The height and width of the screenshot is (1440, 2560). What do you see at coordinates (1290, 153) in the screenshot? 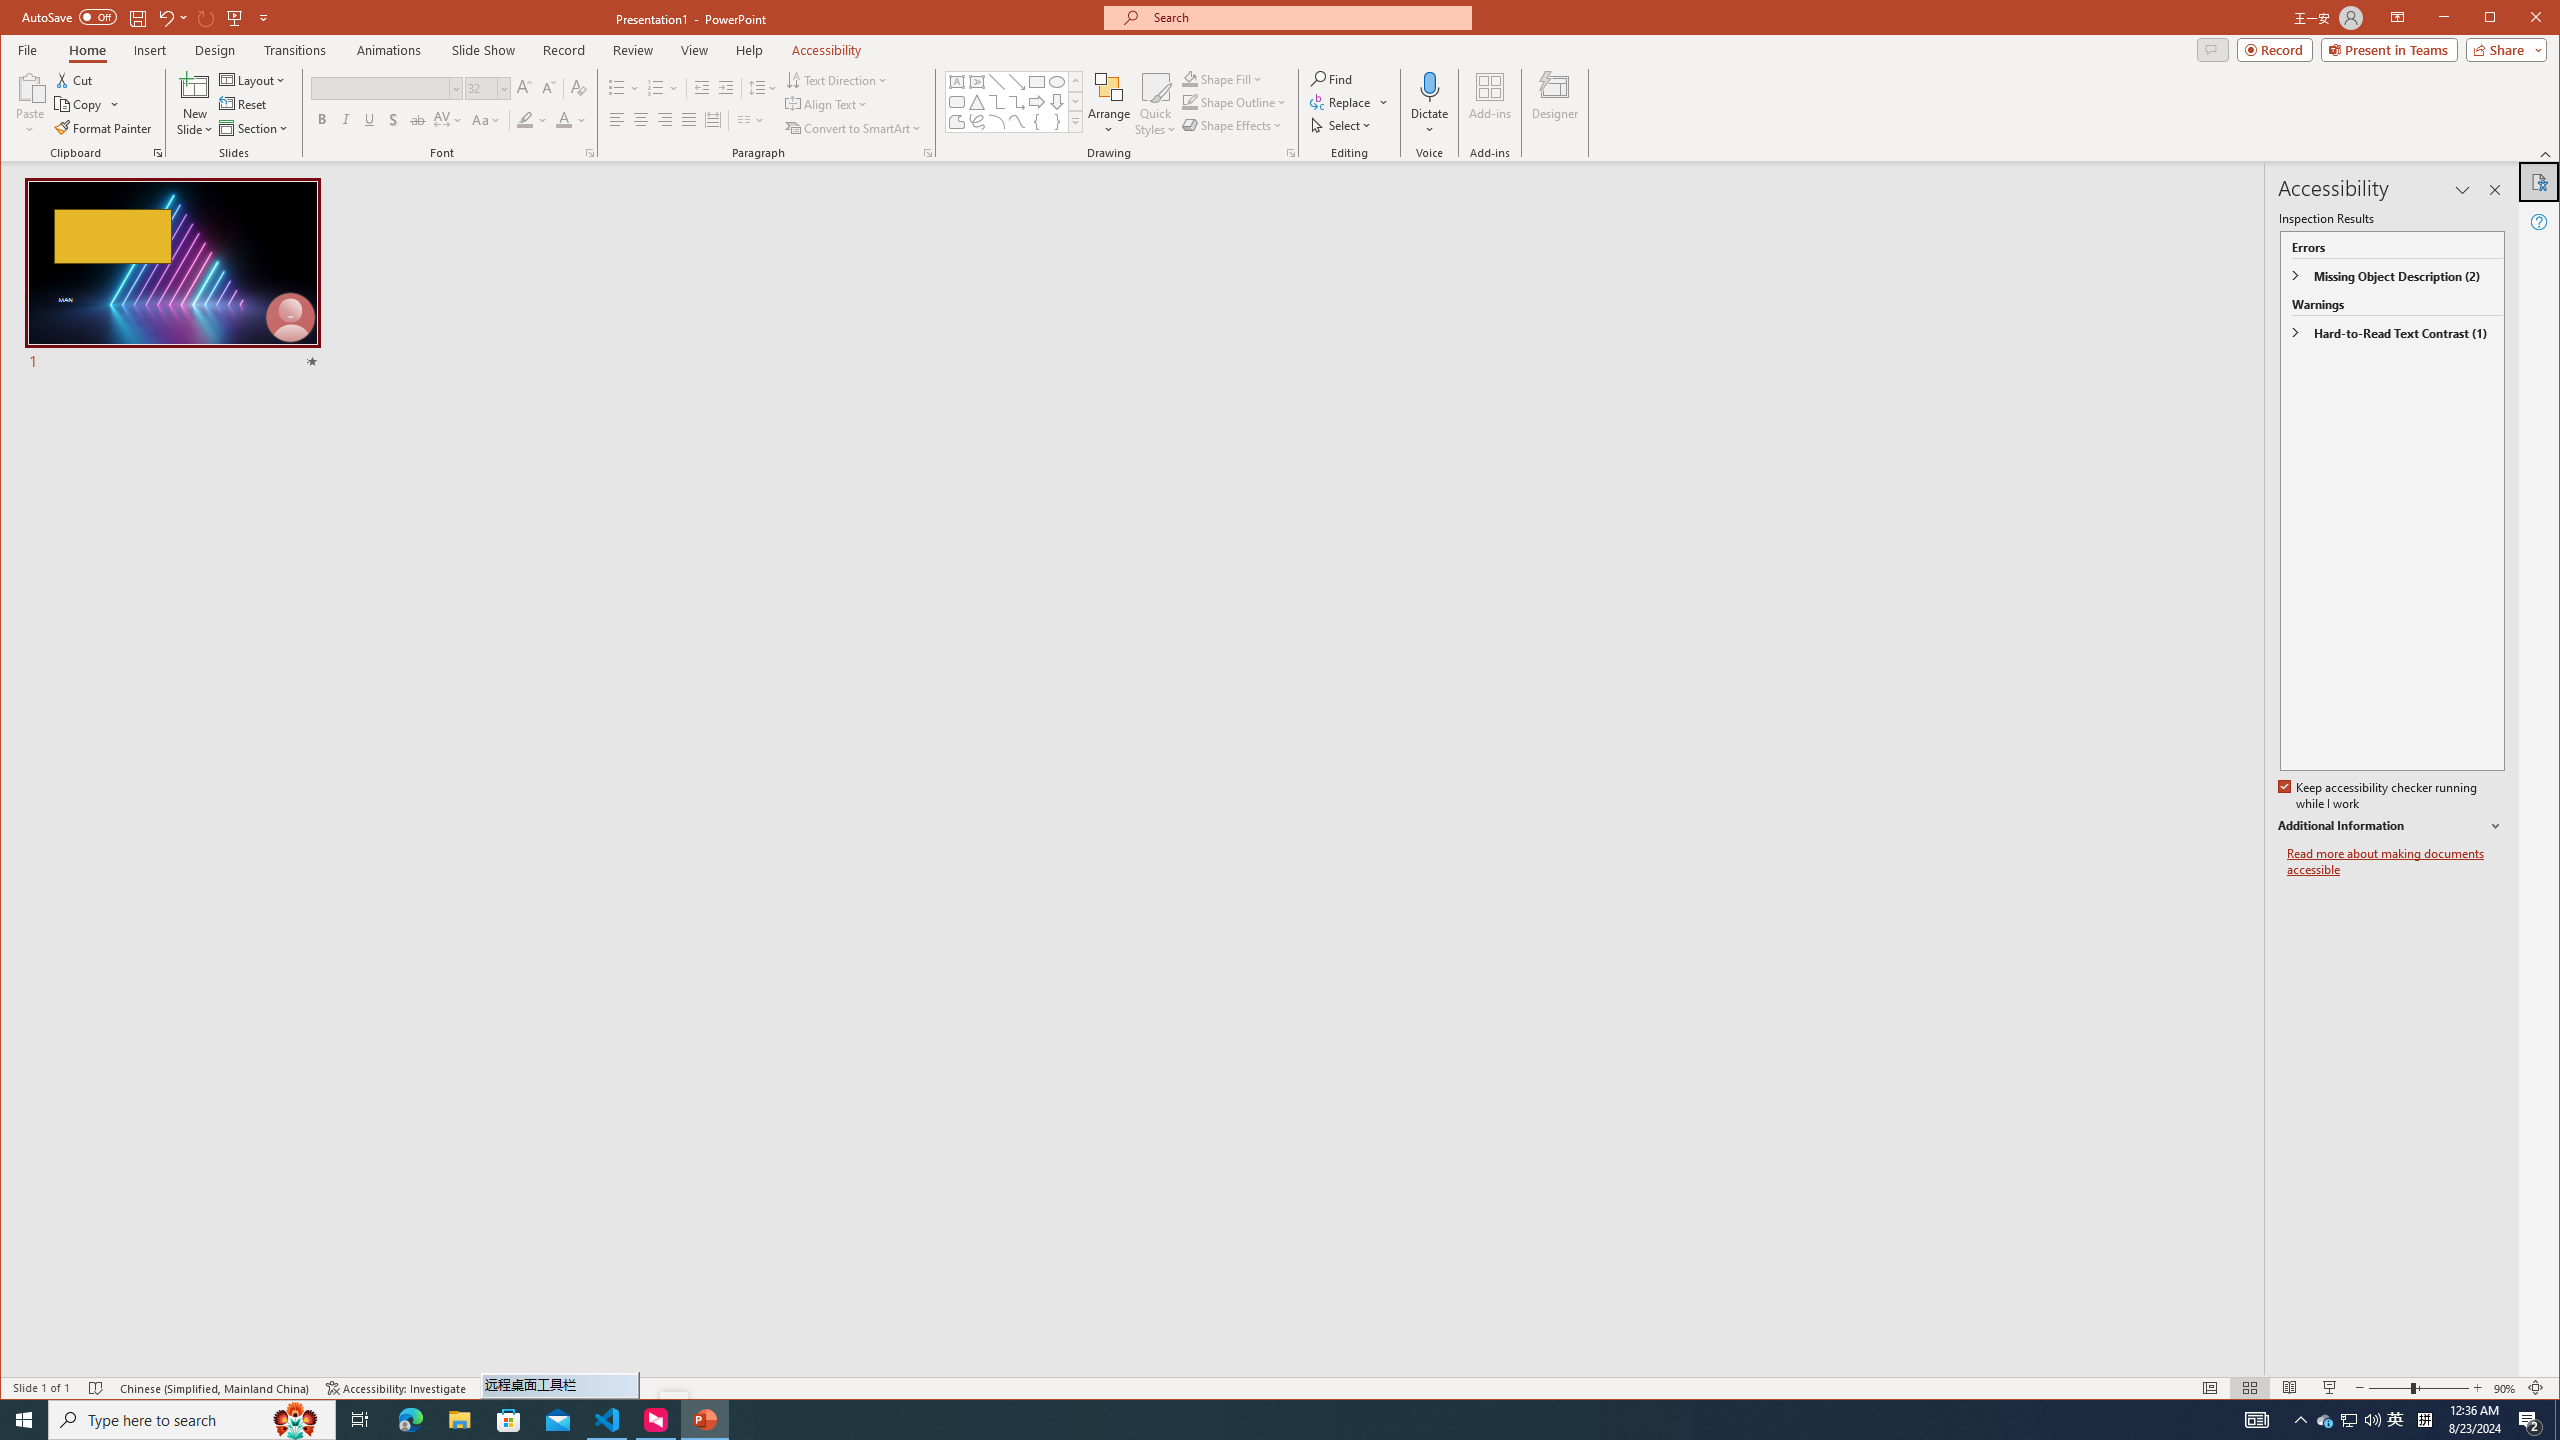
I see `Format Object...` at bounding box center [1290, 153].